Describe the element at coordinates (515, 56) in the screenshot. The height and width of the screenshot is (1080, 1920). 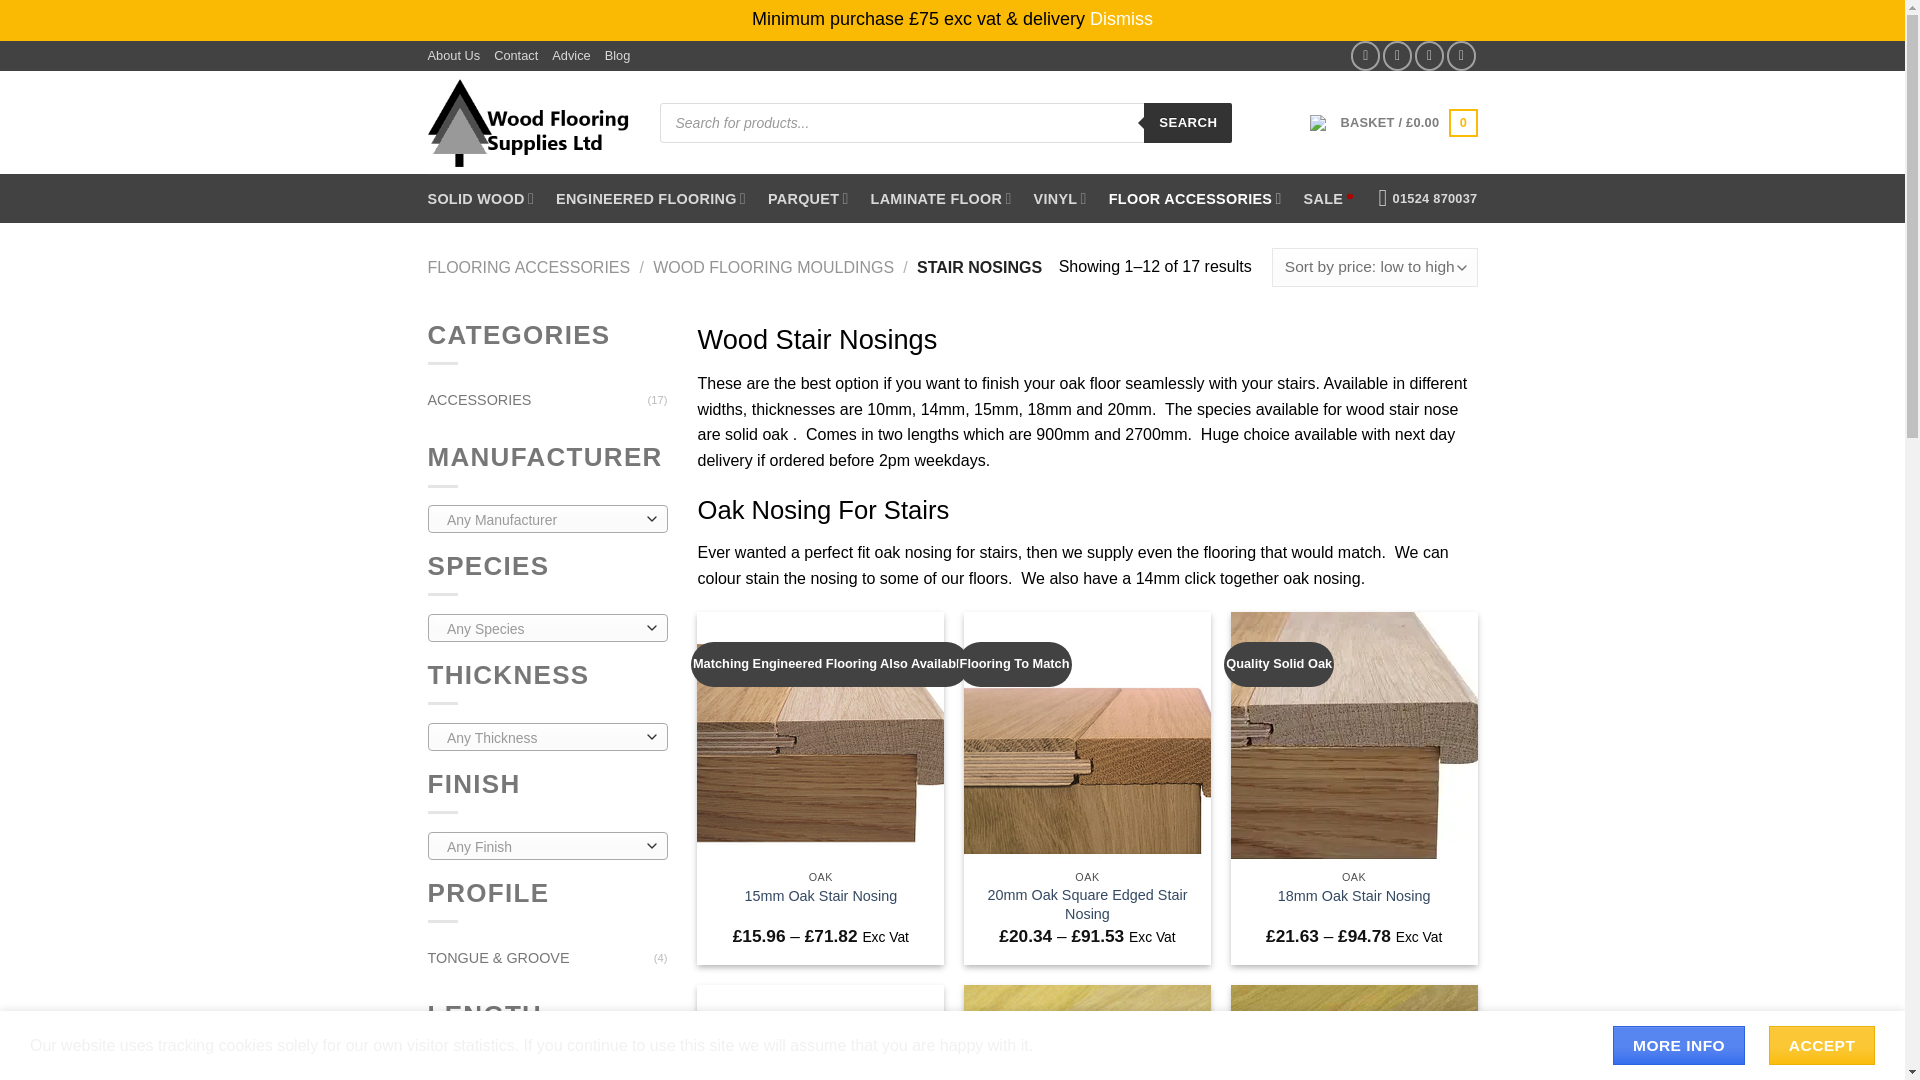
I see `Contact` at that location.